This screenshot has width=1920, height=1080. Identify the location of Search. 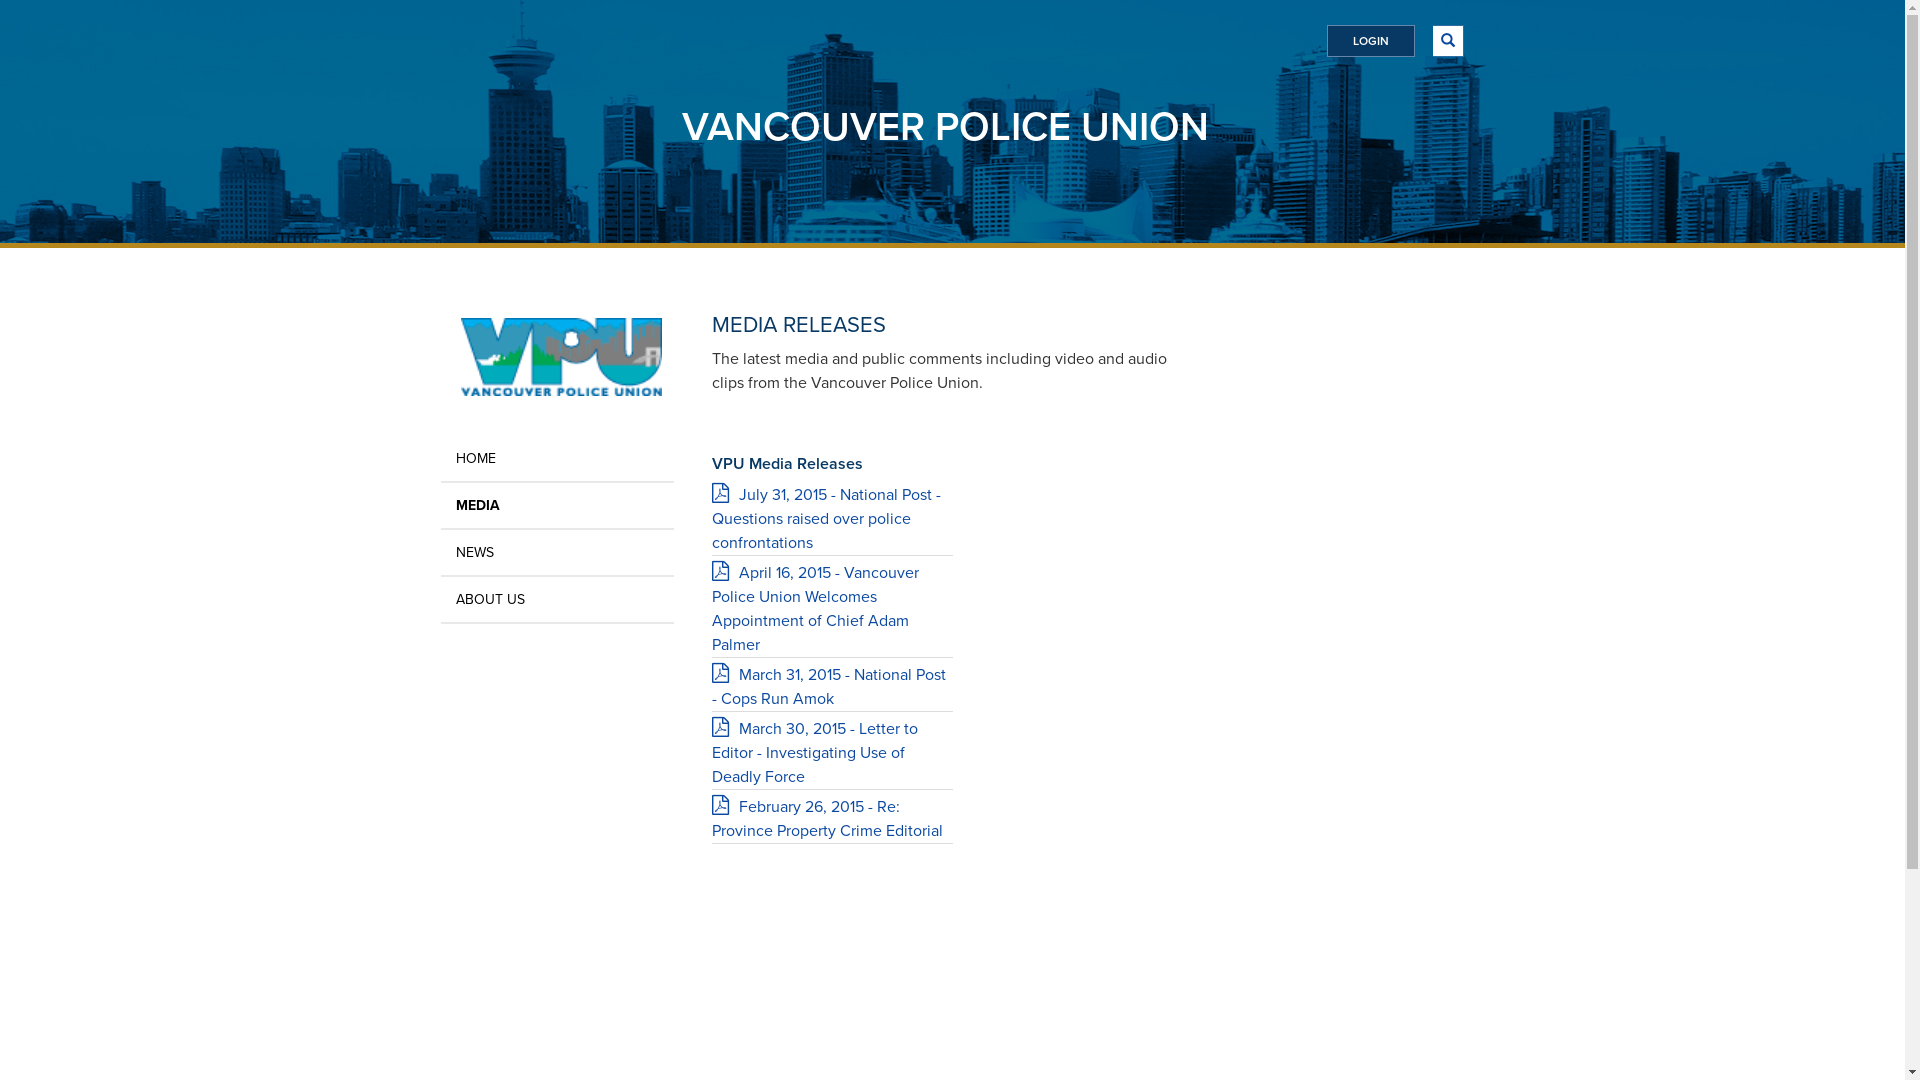
(1169, 58).